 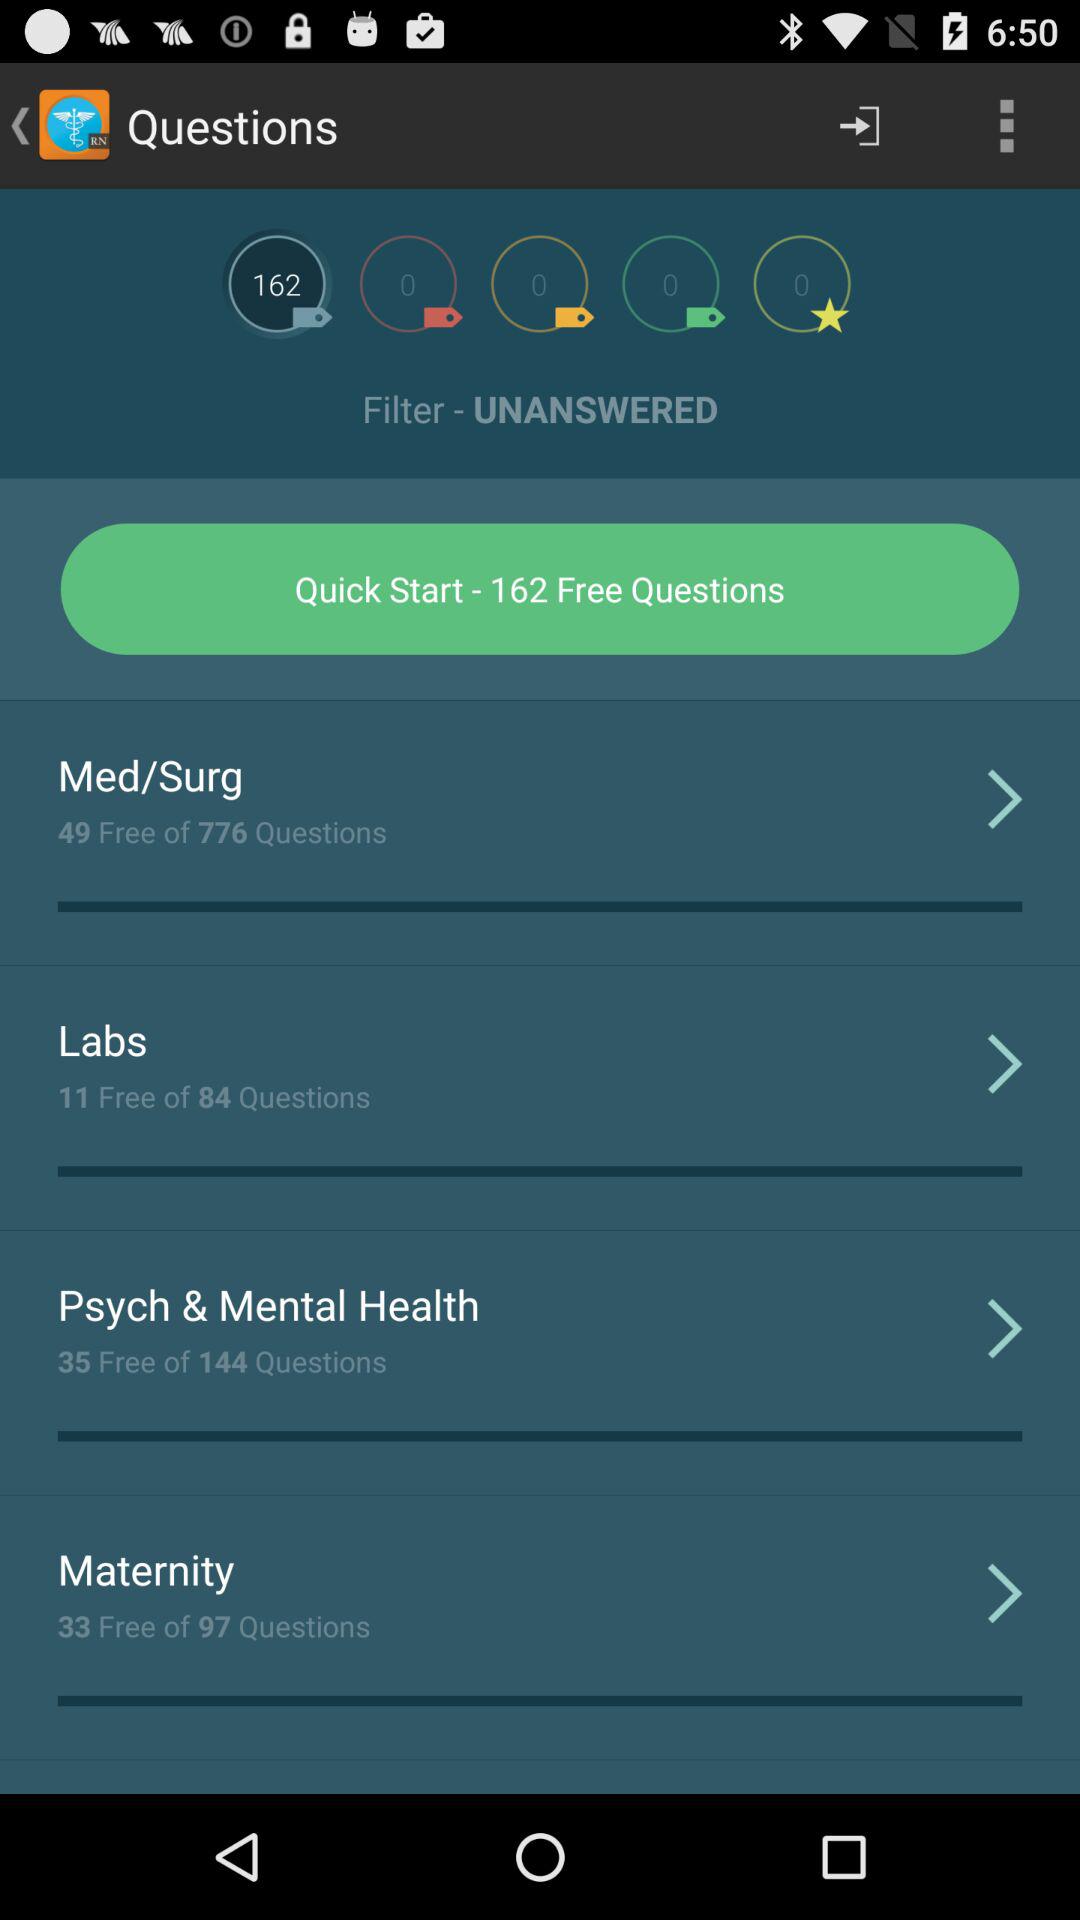 What do you see at coordinates (1004, 1328) in the screenshot?
I see `tap the icon next to the psych & mental health app` at bounding box center [1004, 1328].